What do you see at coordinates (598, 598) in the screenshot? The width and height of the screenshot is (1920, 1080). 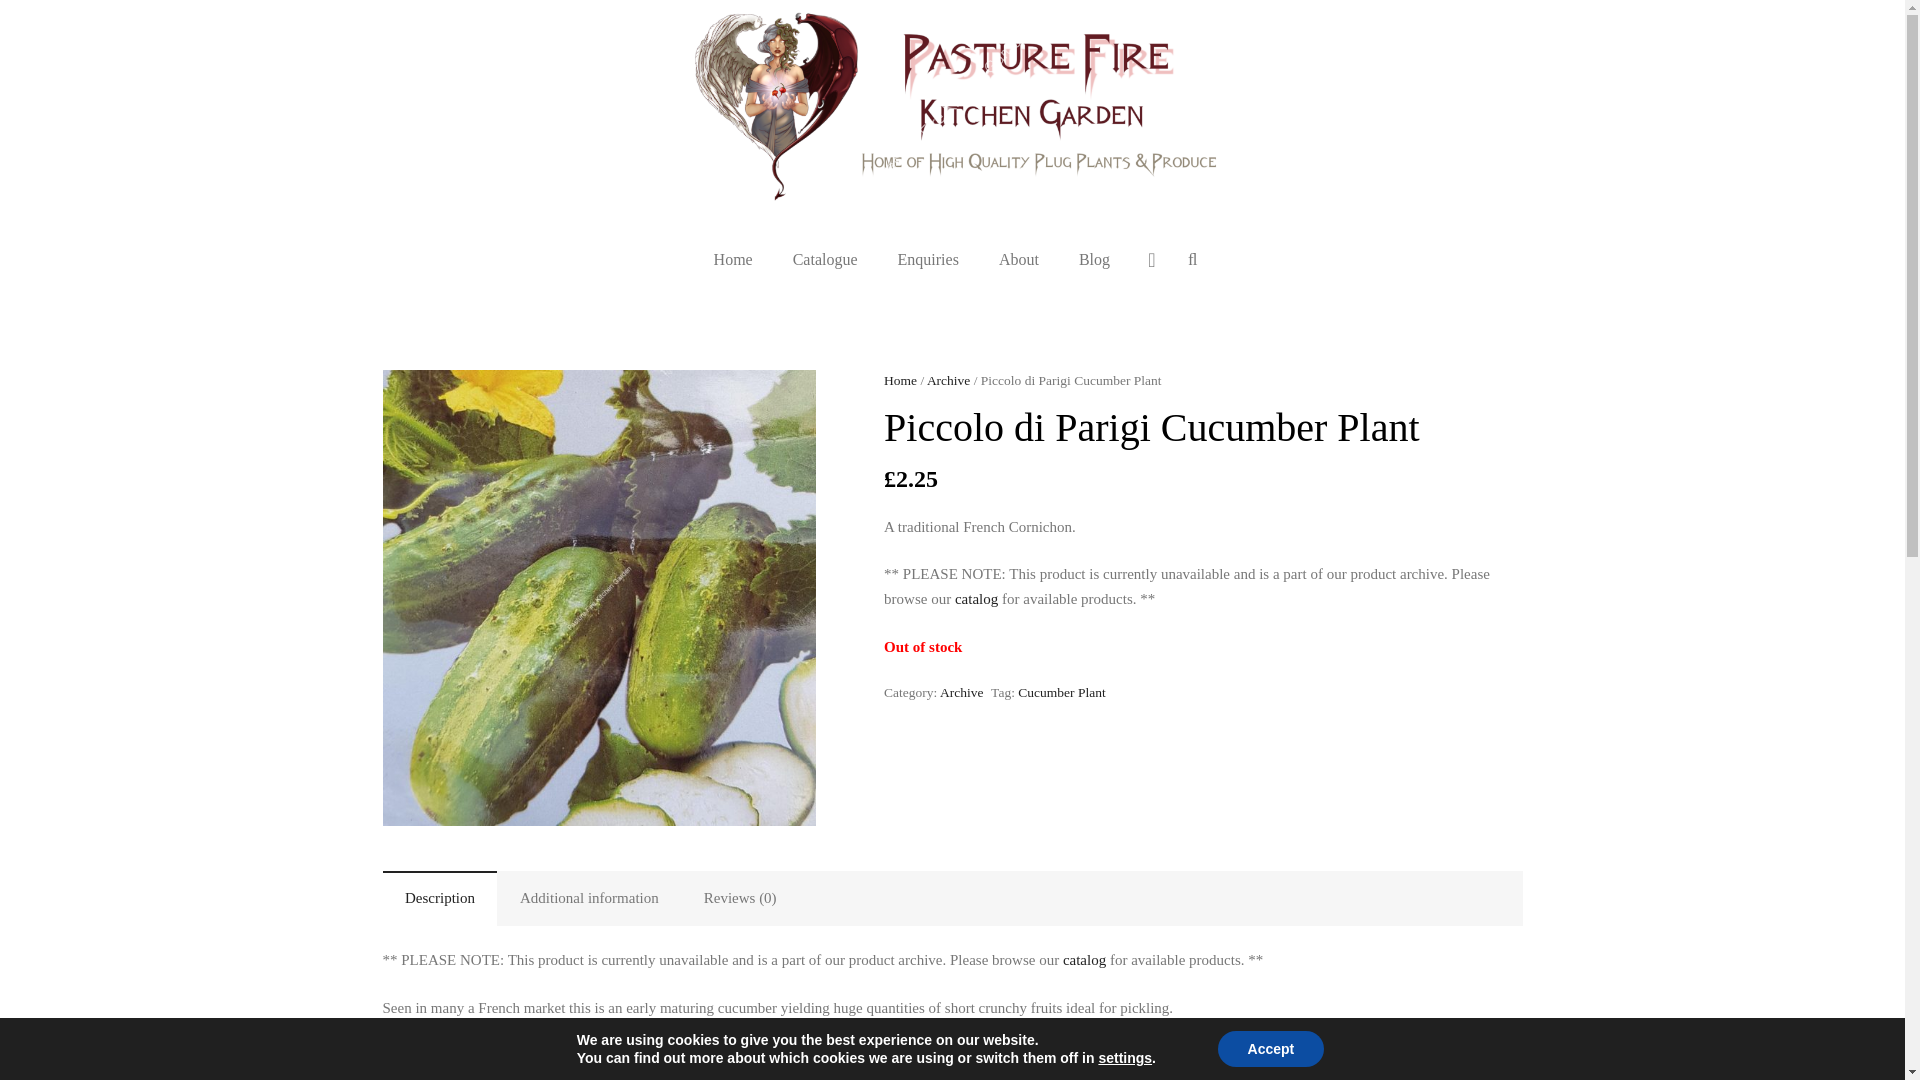 I see `Piccolo di Parigi` at bounding box center [598, 598].